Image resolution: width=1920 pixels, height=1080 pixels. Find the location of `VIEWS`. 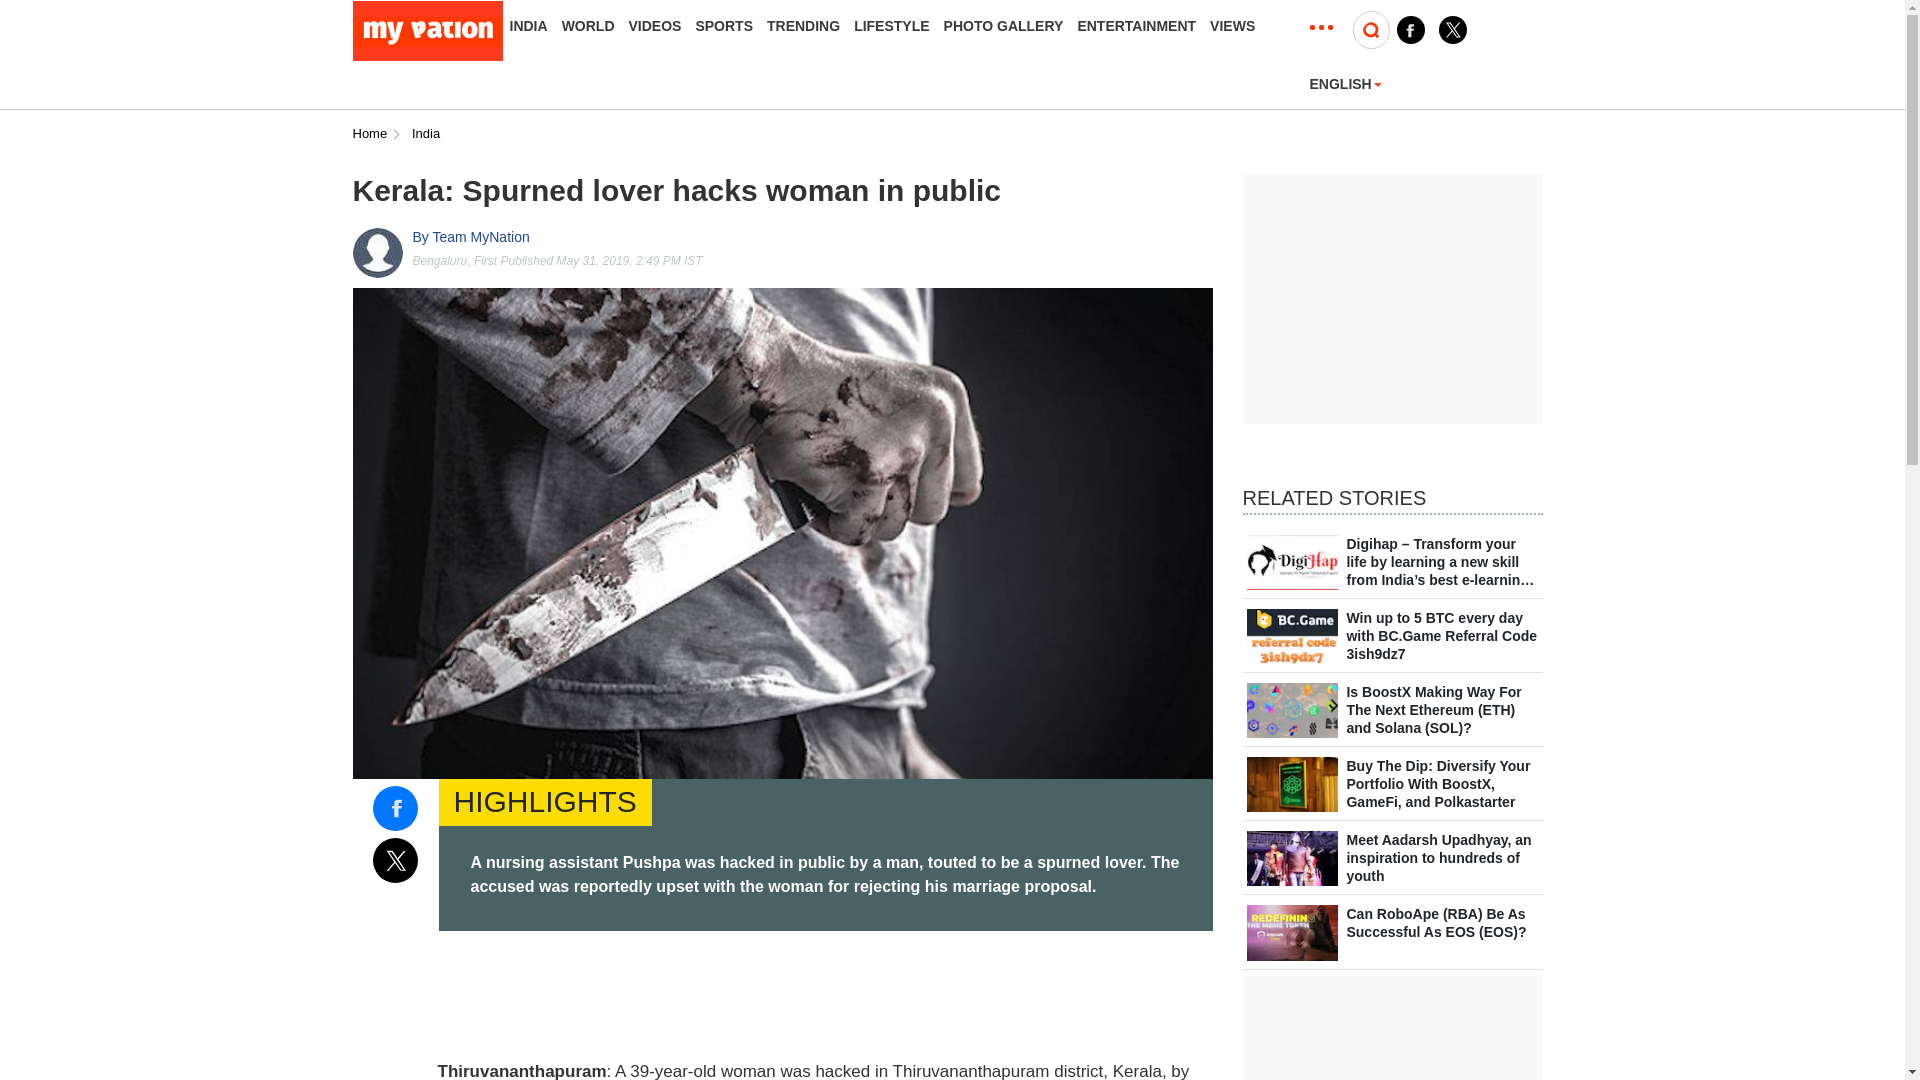

VIEWS is located at coordinates (1232, 26).